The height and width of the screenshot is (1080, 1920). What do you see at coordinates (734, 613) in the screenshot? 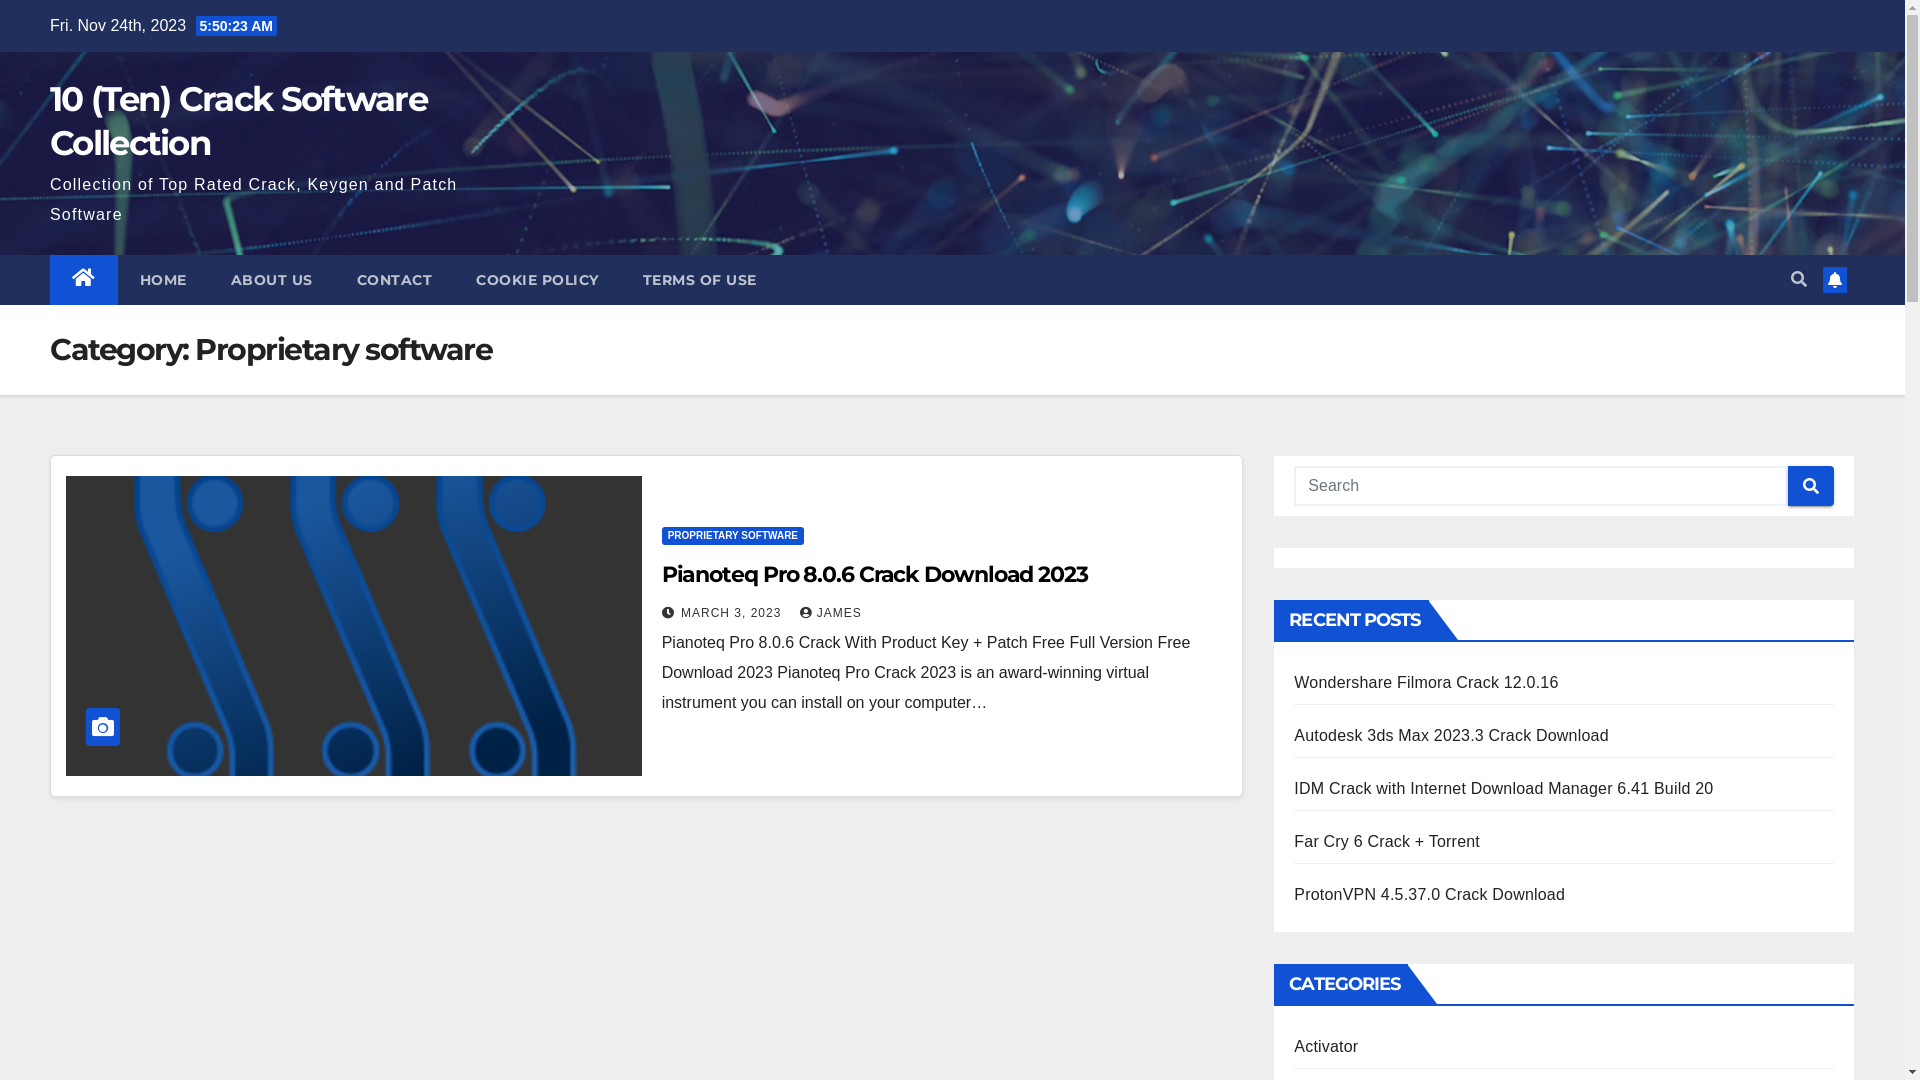
I see `MARCH 3, 2023` at bounding box center [734, 613].